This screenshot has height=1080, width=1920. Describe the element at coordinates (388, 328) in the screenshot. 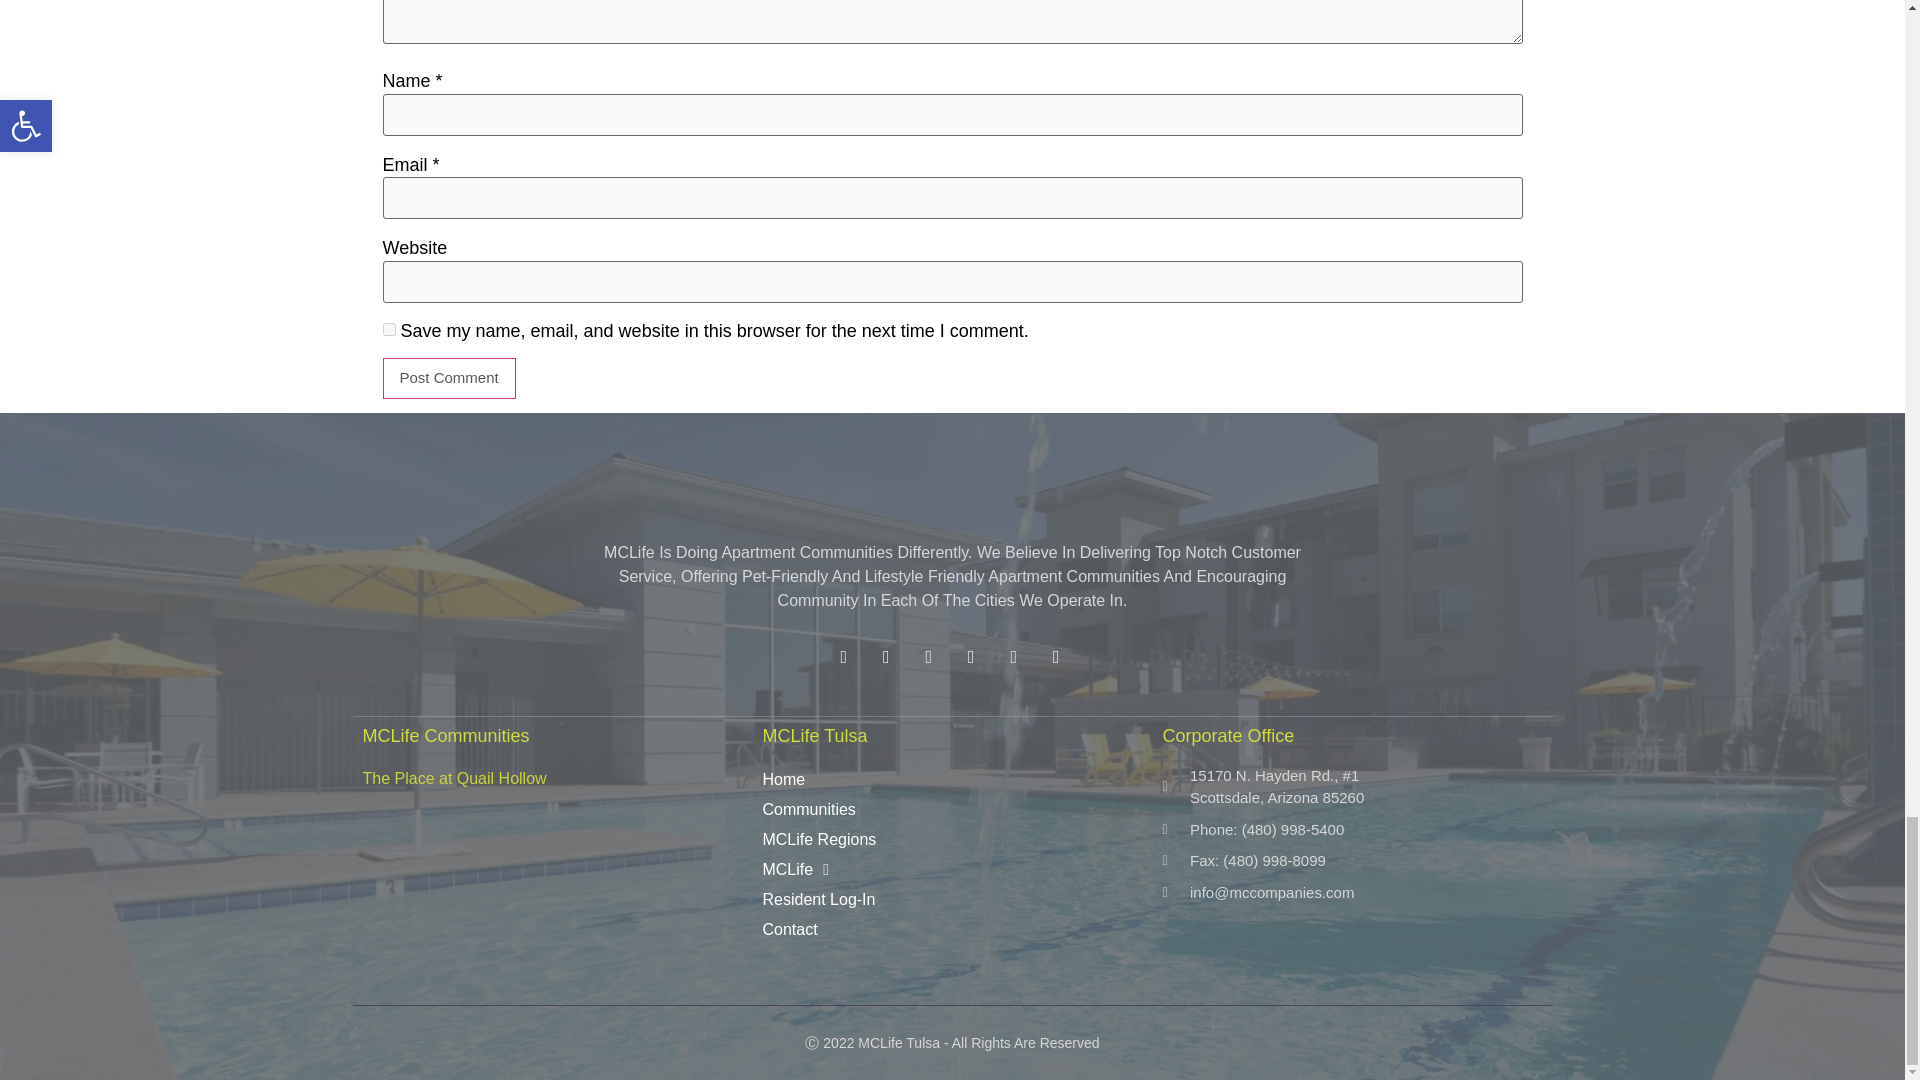

I see `yes` at that location.